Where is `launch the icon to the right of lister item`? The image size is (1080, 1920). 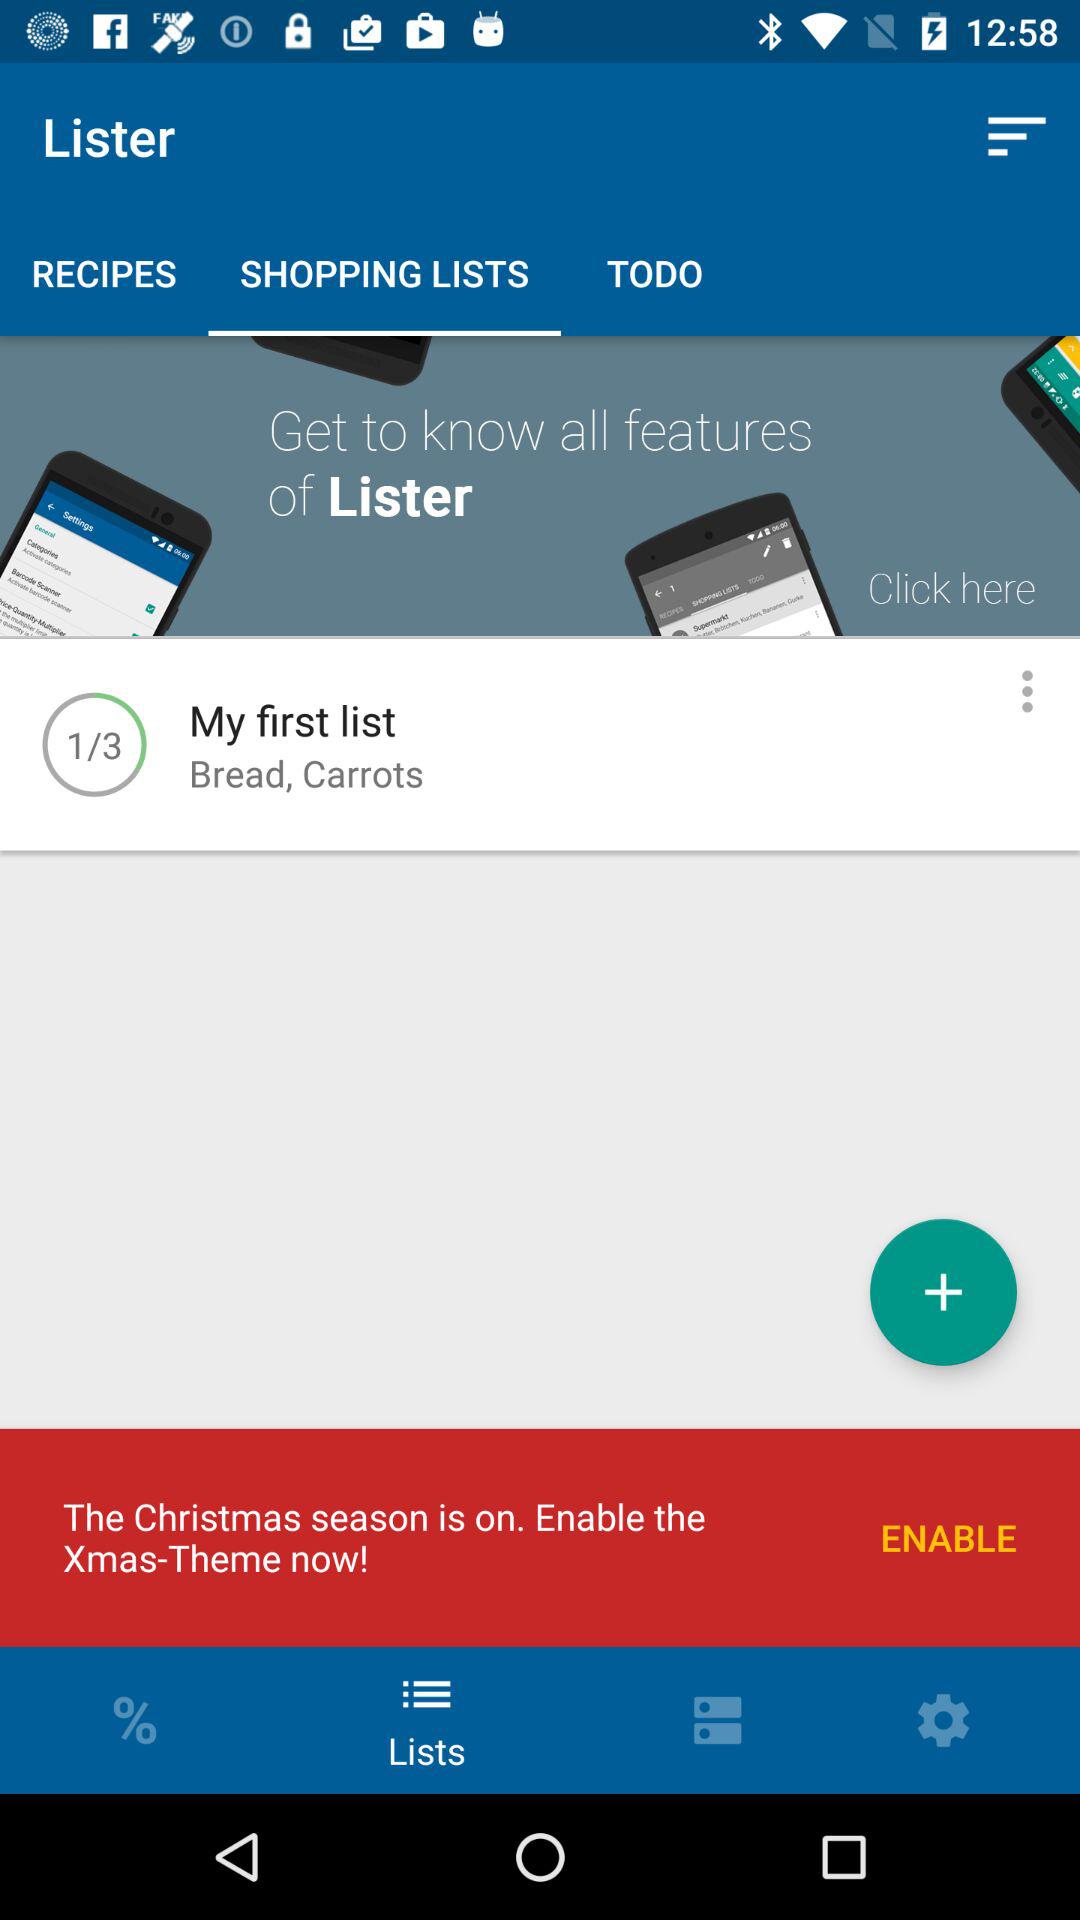
launch the icon to the right of lister item is located at coordinates (1016, 136).